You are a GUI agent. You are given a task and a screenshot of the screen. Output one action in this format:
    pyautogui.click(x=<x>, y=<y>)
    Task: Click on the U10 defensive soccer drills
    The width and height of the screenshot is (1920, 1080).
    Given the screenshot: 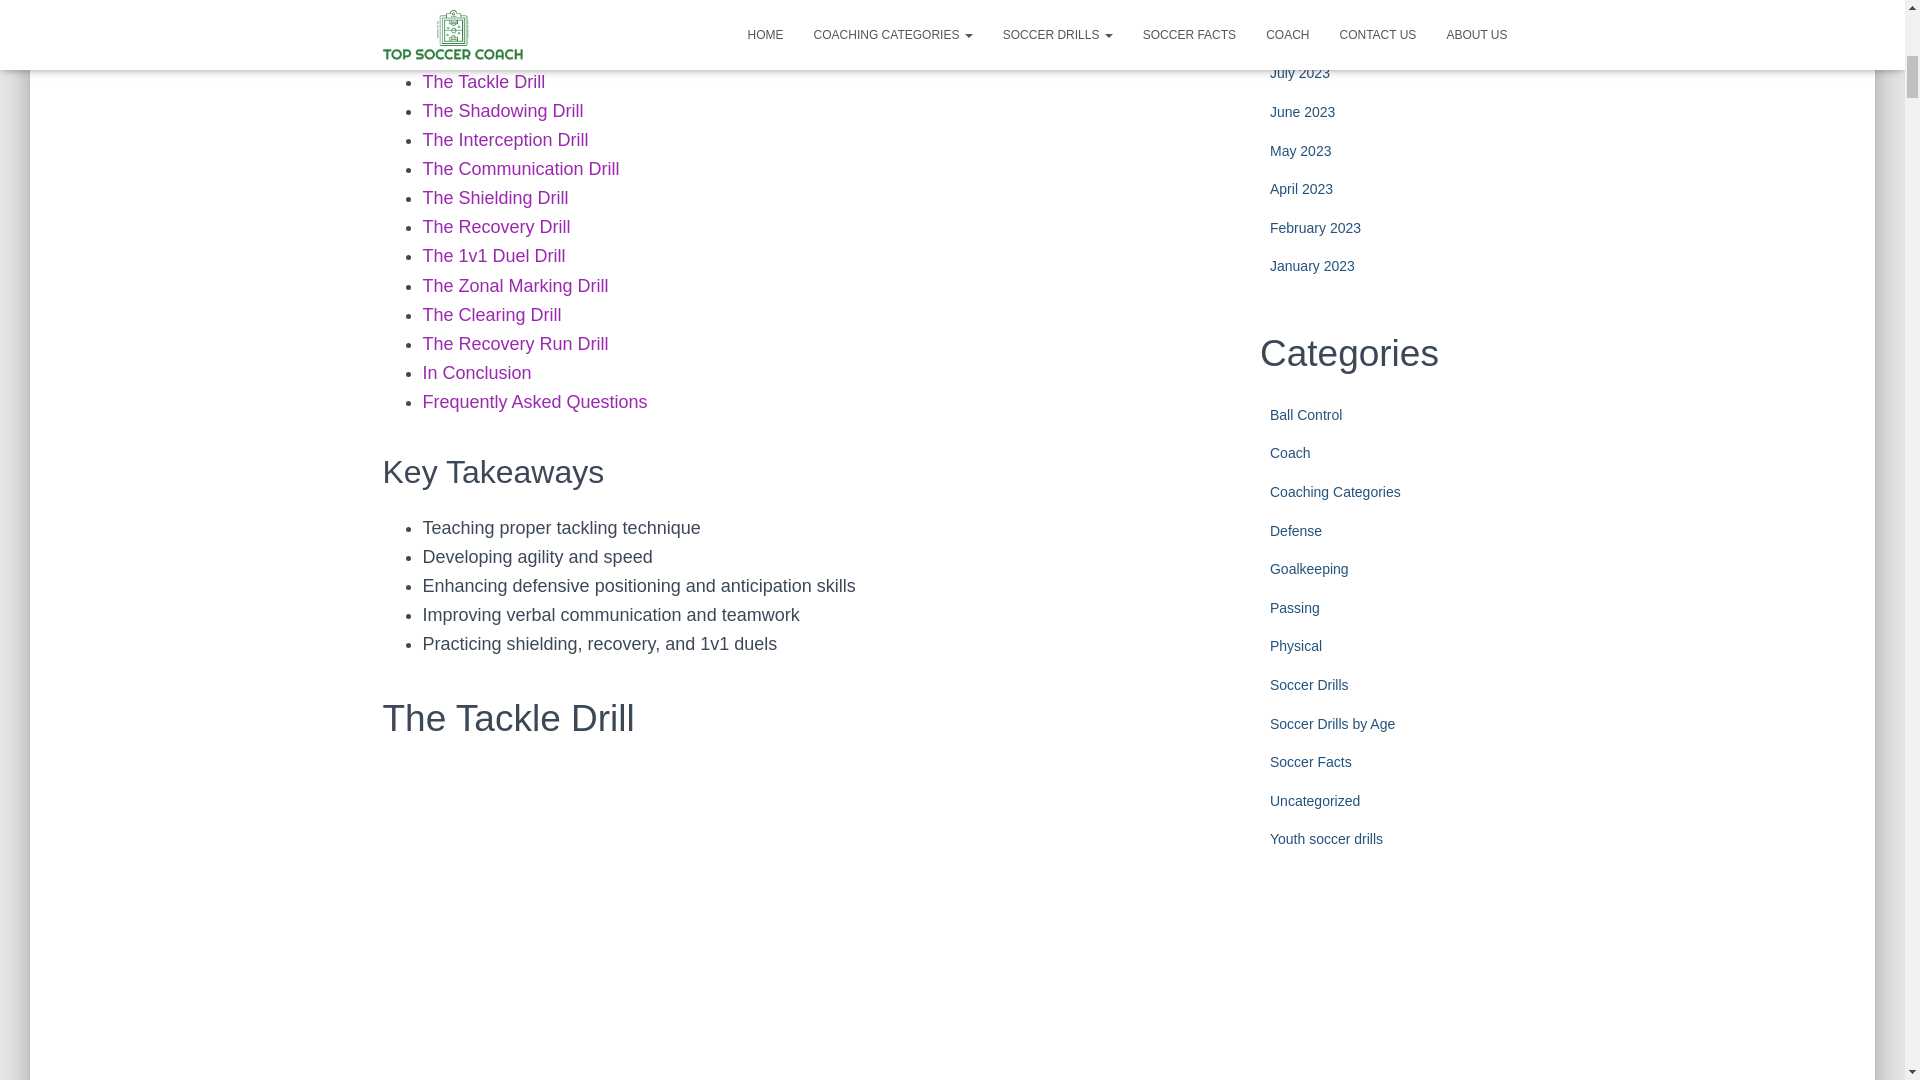 What is the action you would take?
    pyautogui.click(x=530, y=52)
    